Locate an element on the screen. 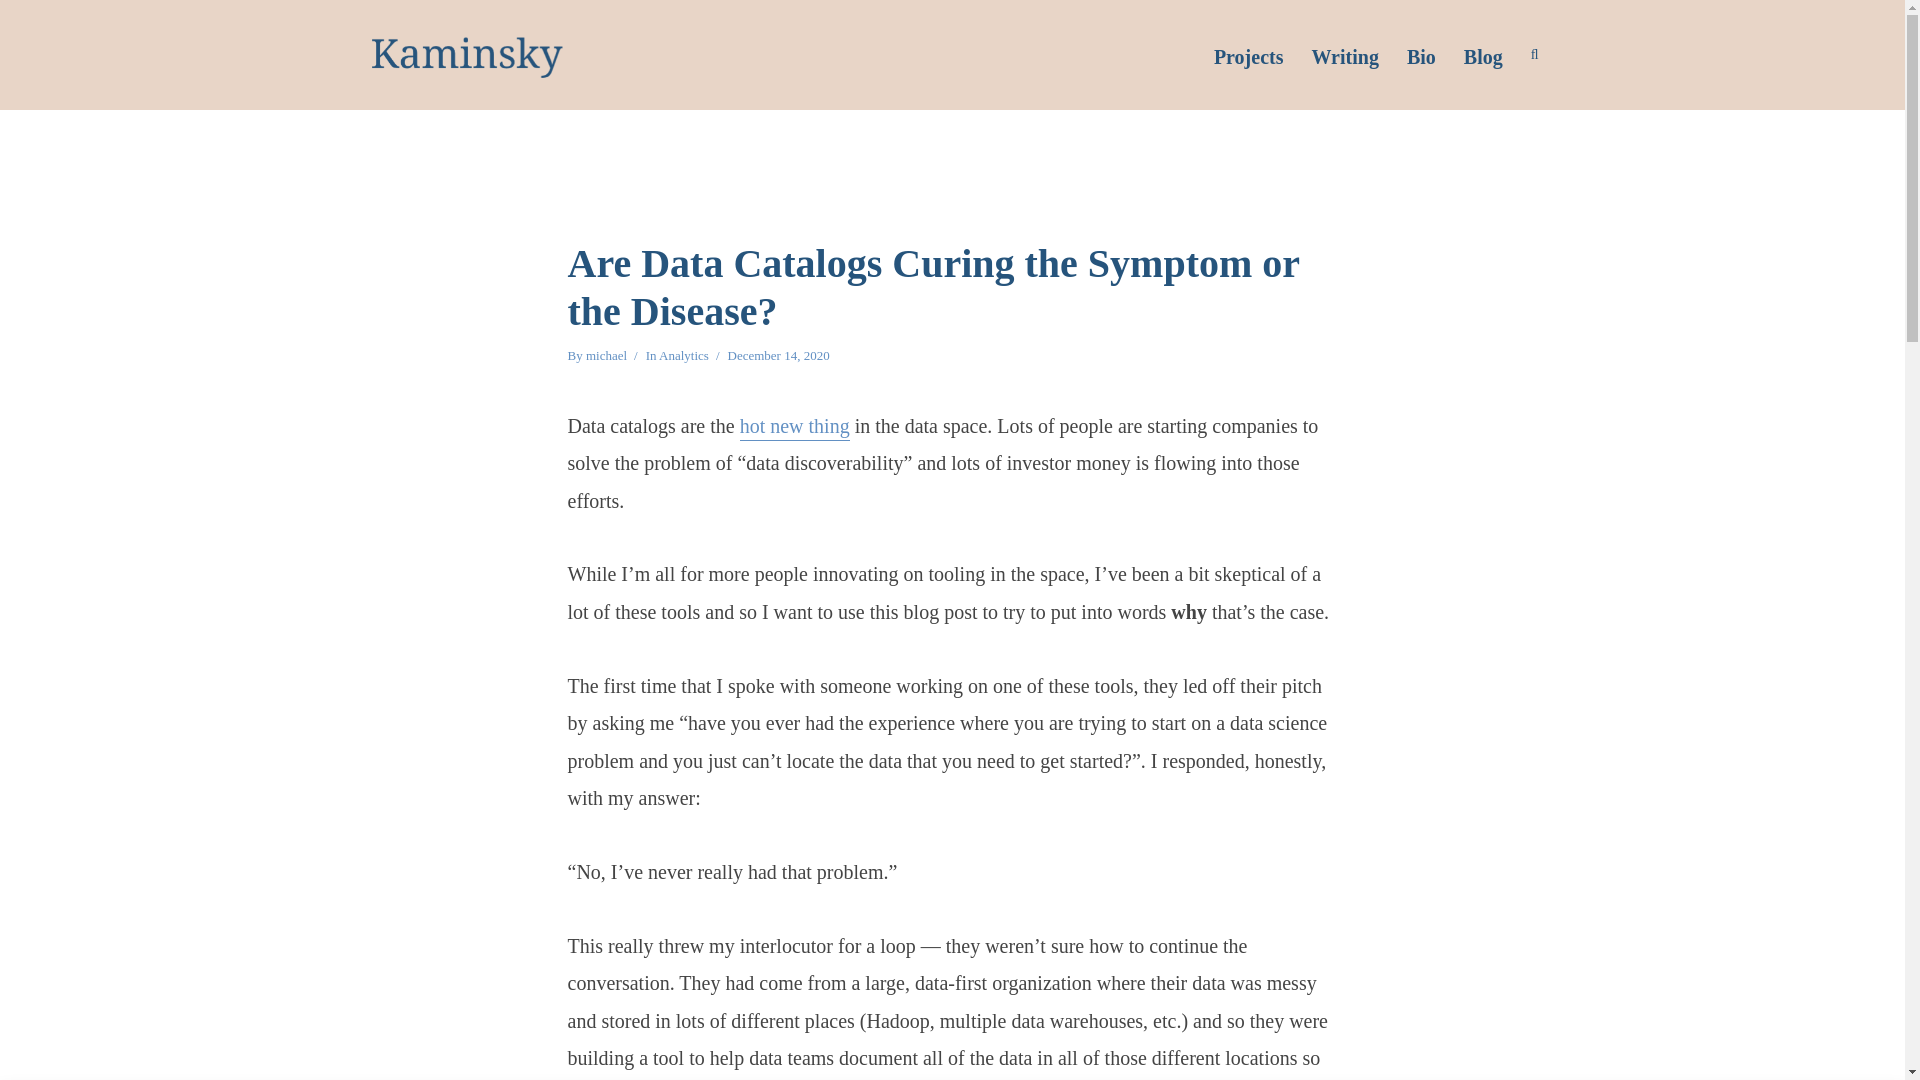 Image resolution: width=1920 pixels, height=1080 pixels. Bio is located at coordinates (1421, 54).